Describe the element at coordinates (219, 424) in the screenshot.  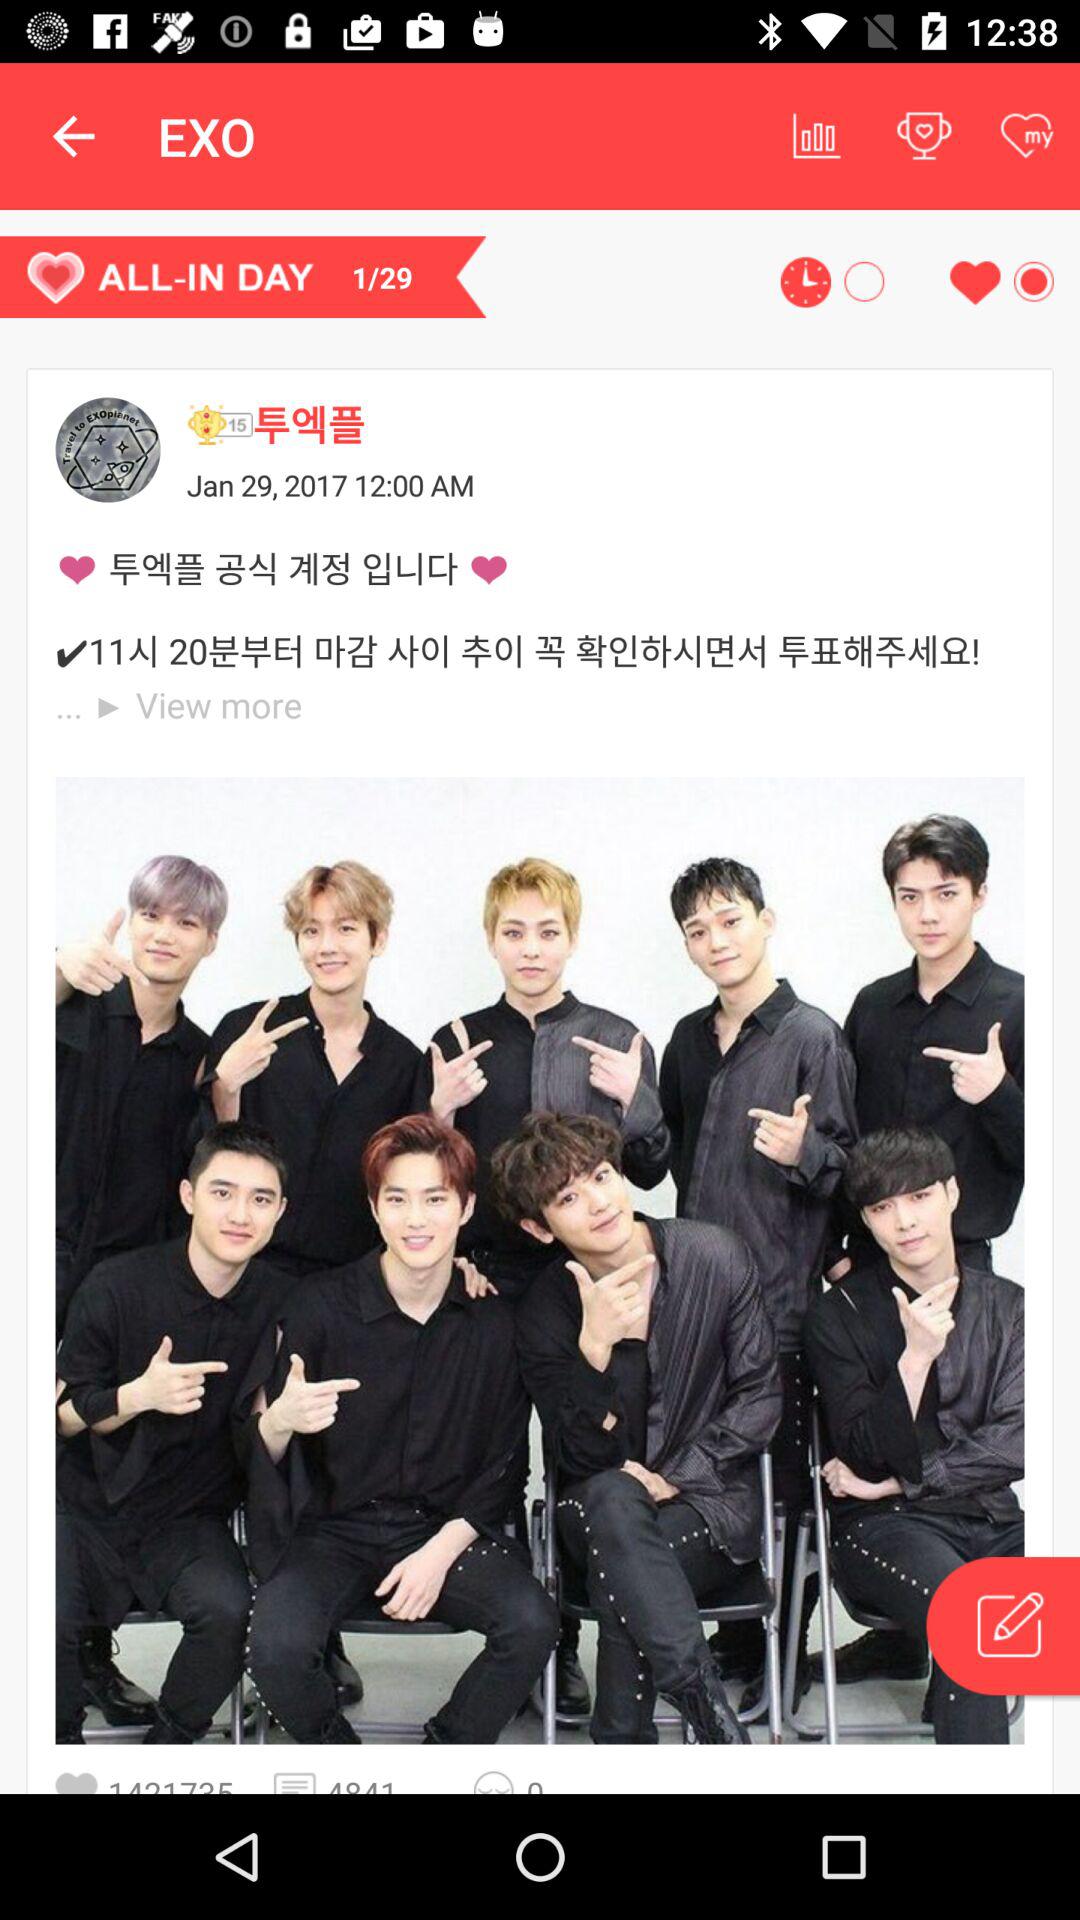
I see `tap the icon above jan 29 2017 item` at that location.